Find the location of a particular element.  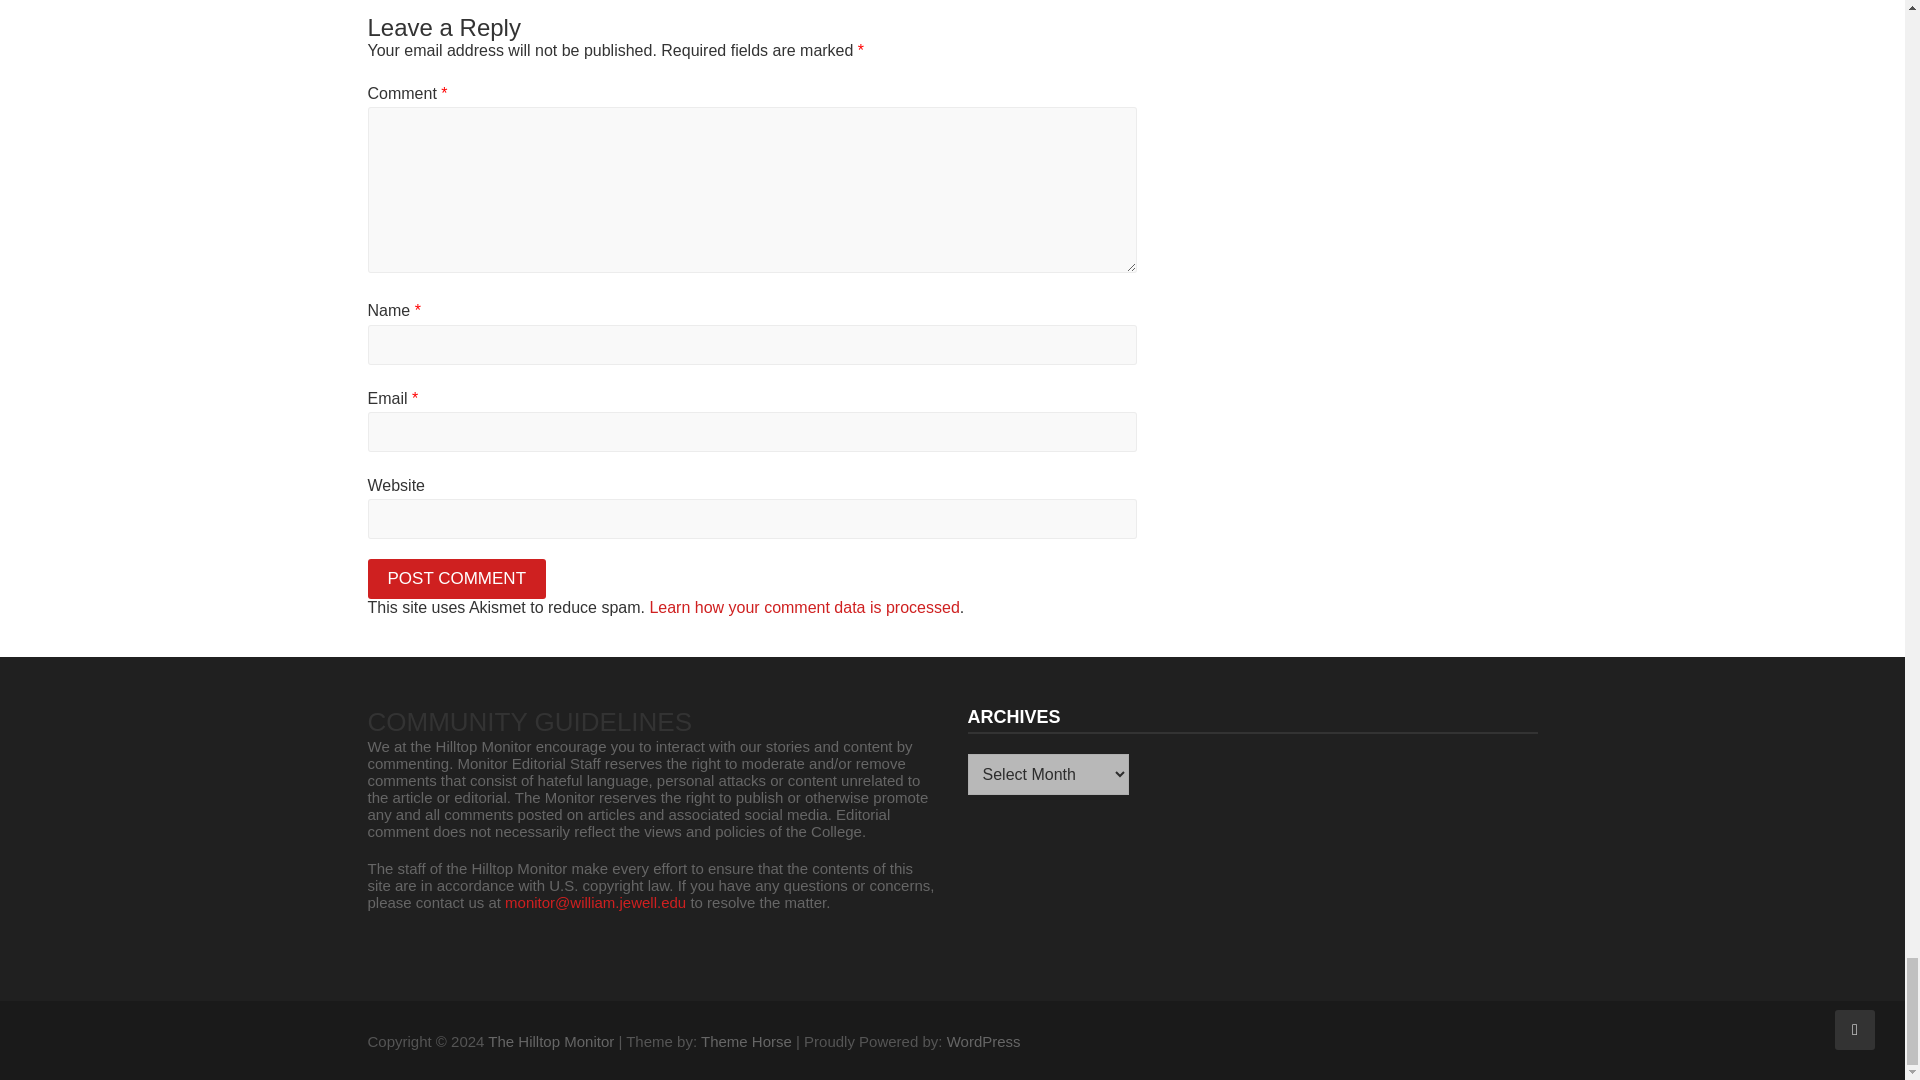

The Hilltop Monitor is located at coordinates (550, 1040).